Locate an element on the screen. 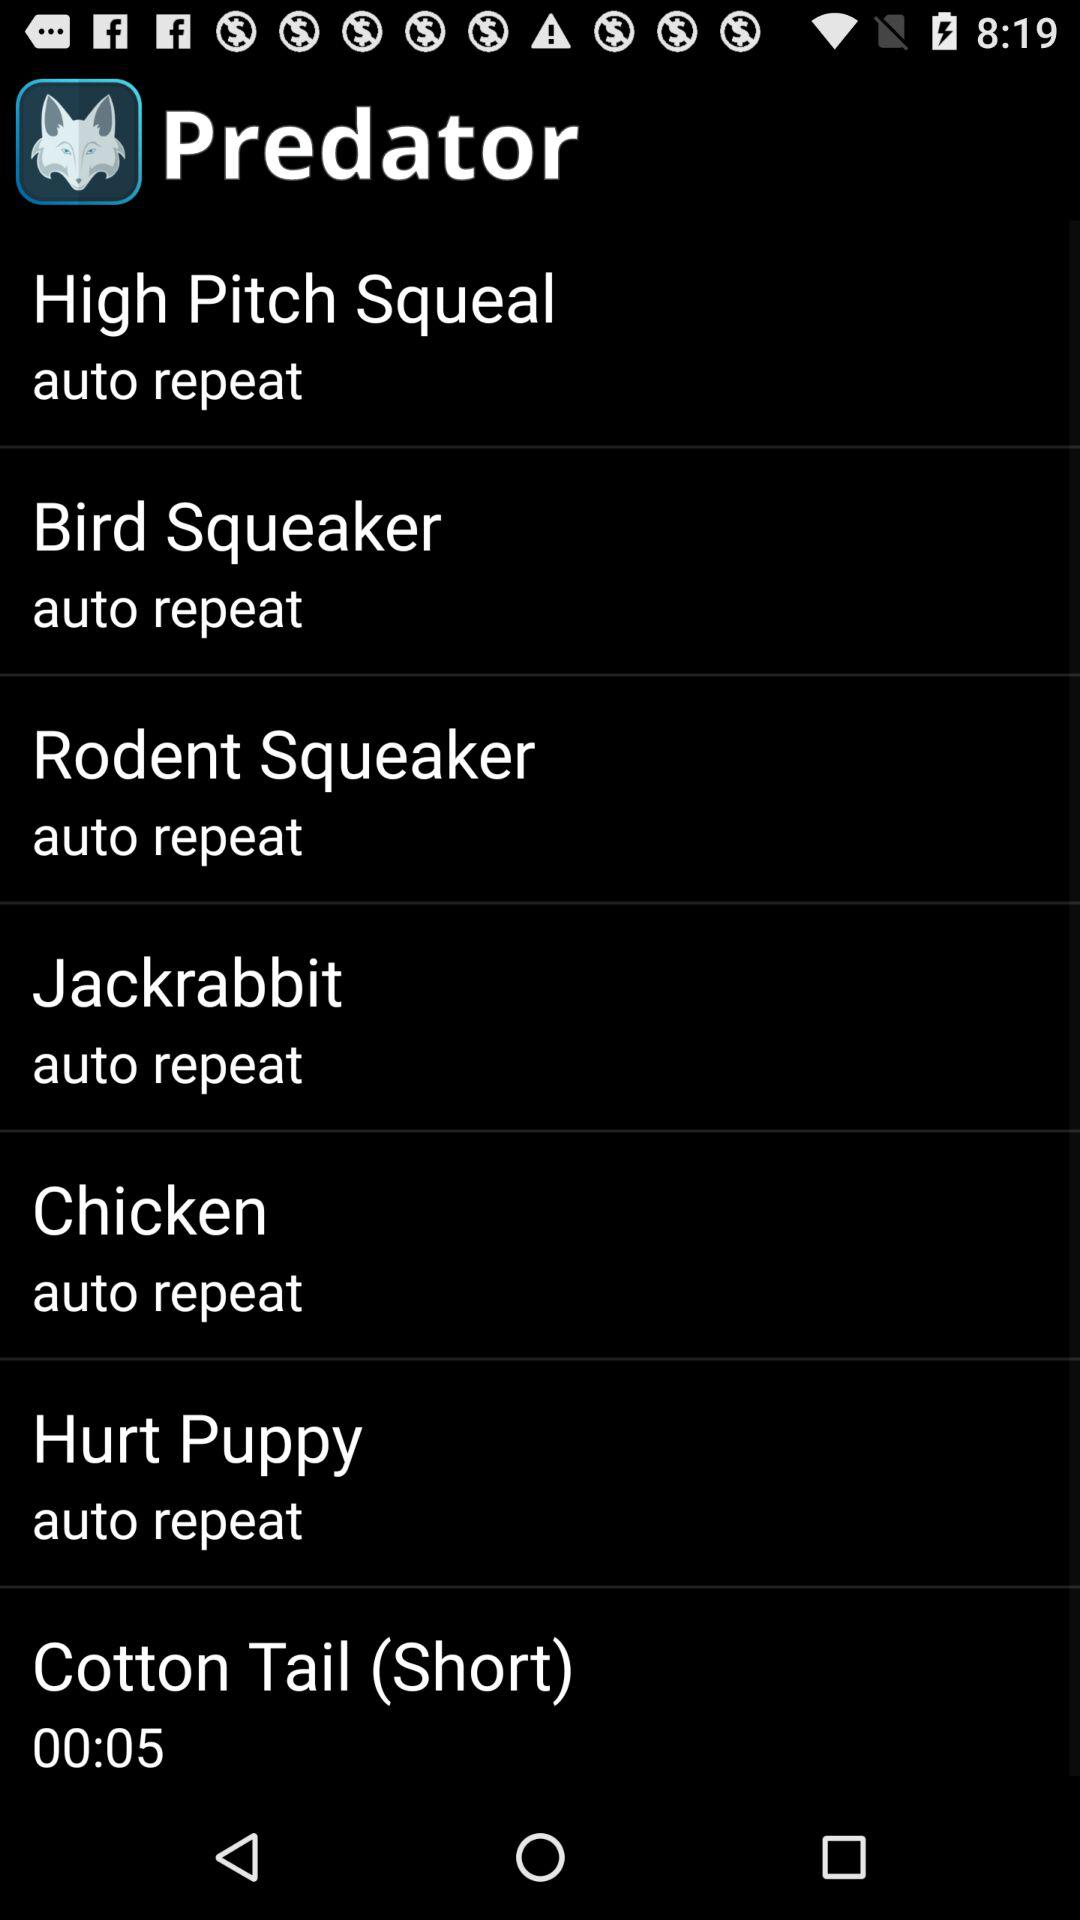 The height and width of the screenshot is (1920, 1080). scroll to the high pitch squeal icon is located at coordinates (294, 296).